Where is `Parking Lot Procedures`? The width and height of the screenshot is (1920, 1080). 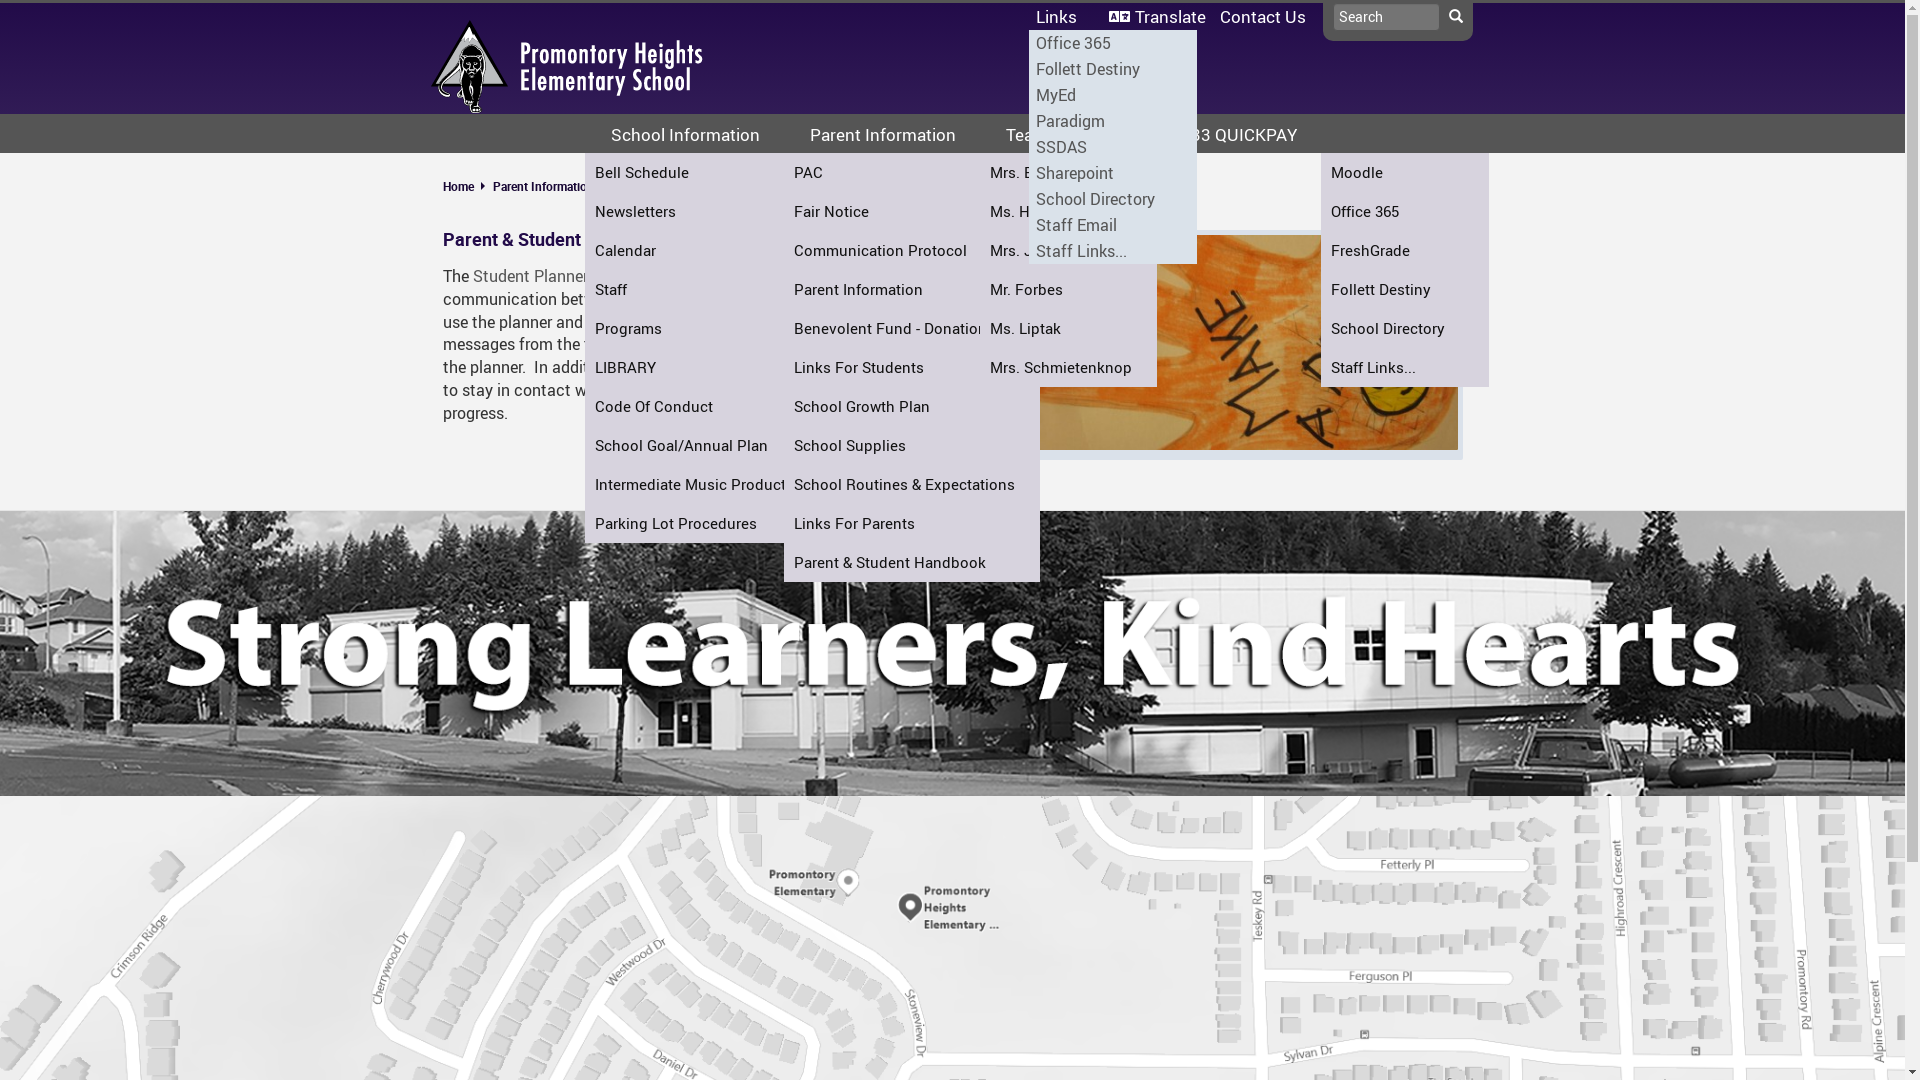 Parking Lot Procedures is located at coordinates (708, 524).